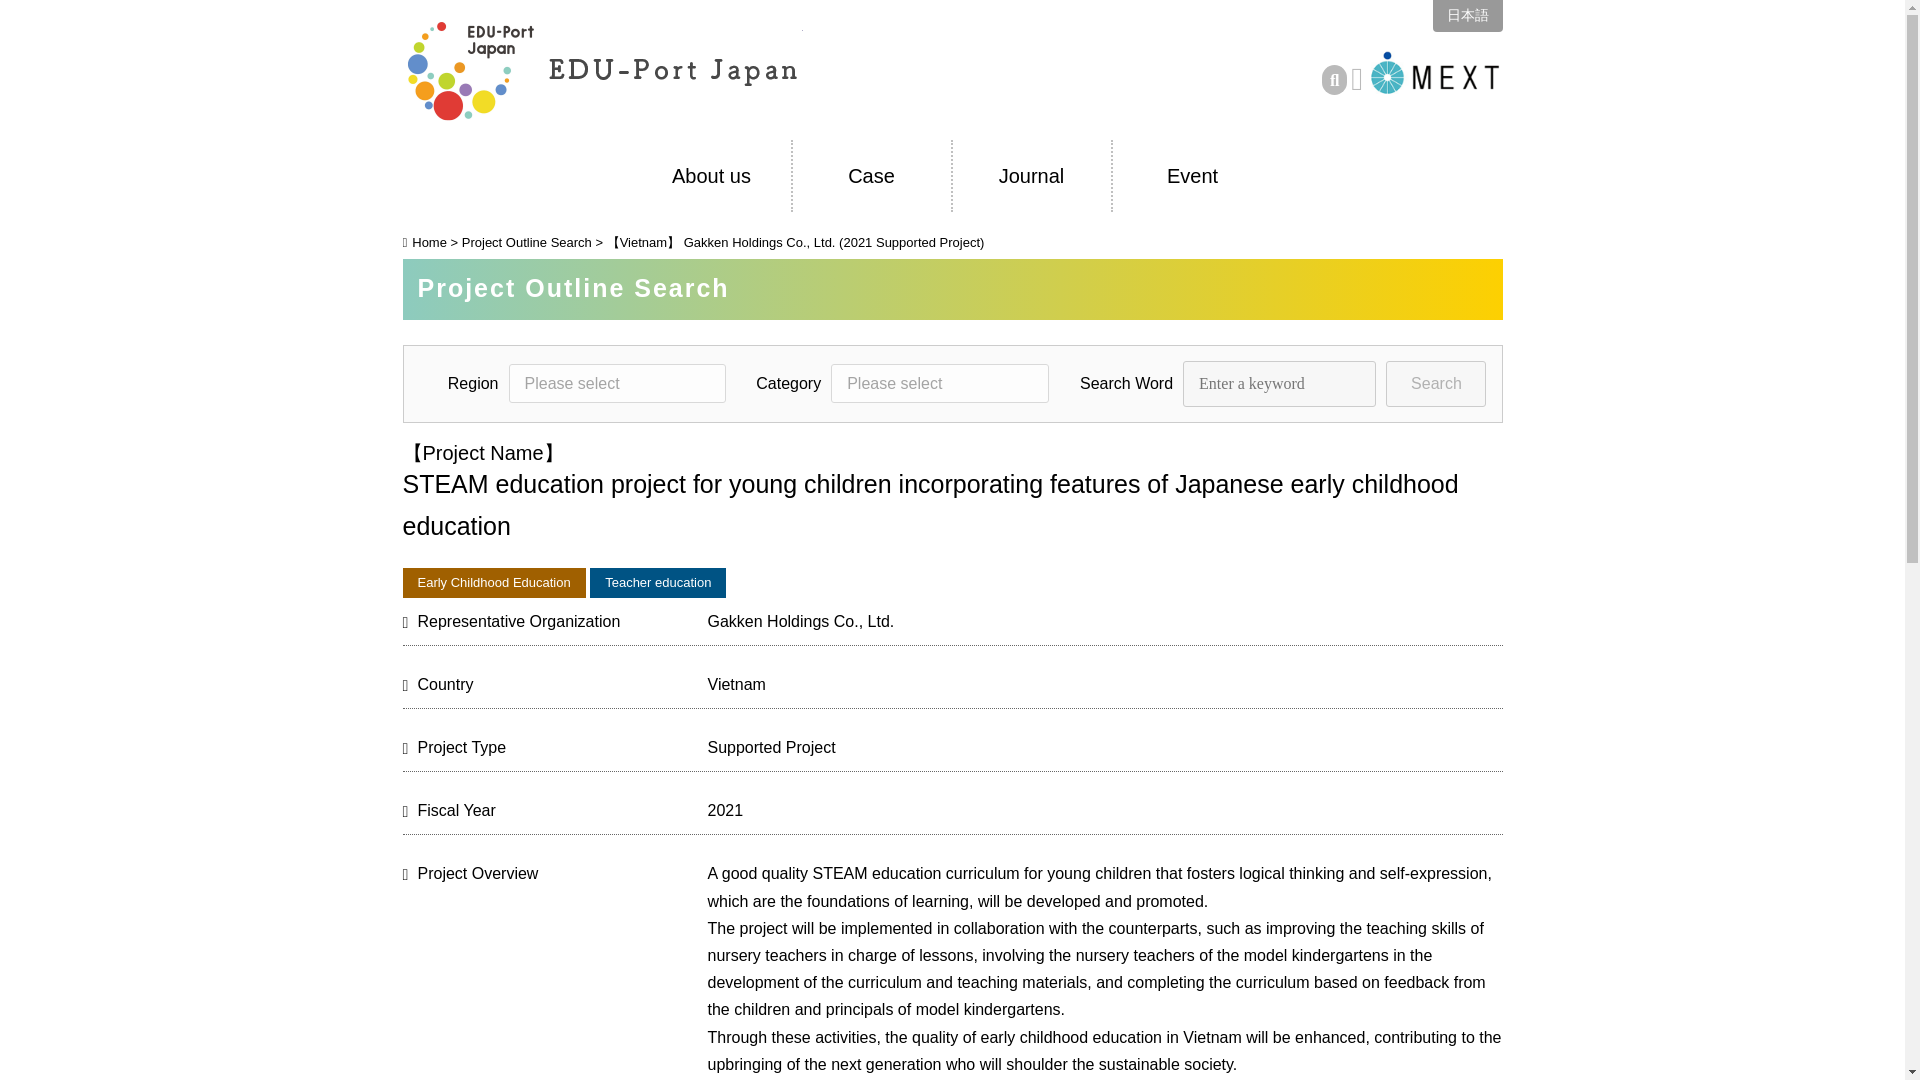  I want to click on ABOUT, so click(710, 176).